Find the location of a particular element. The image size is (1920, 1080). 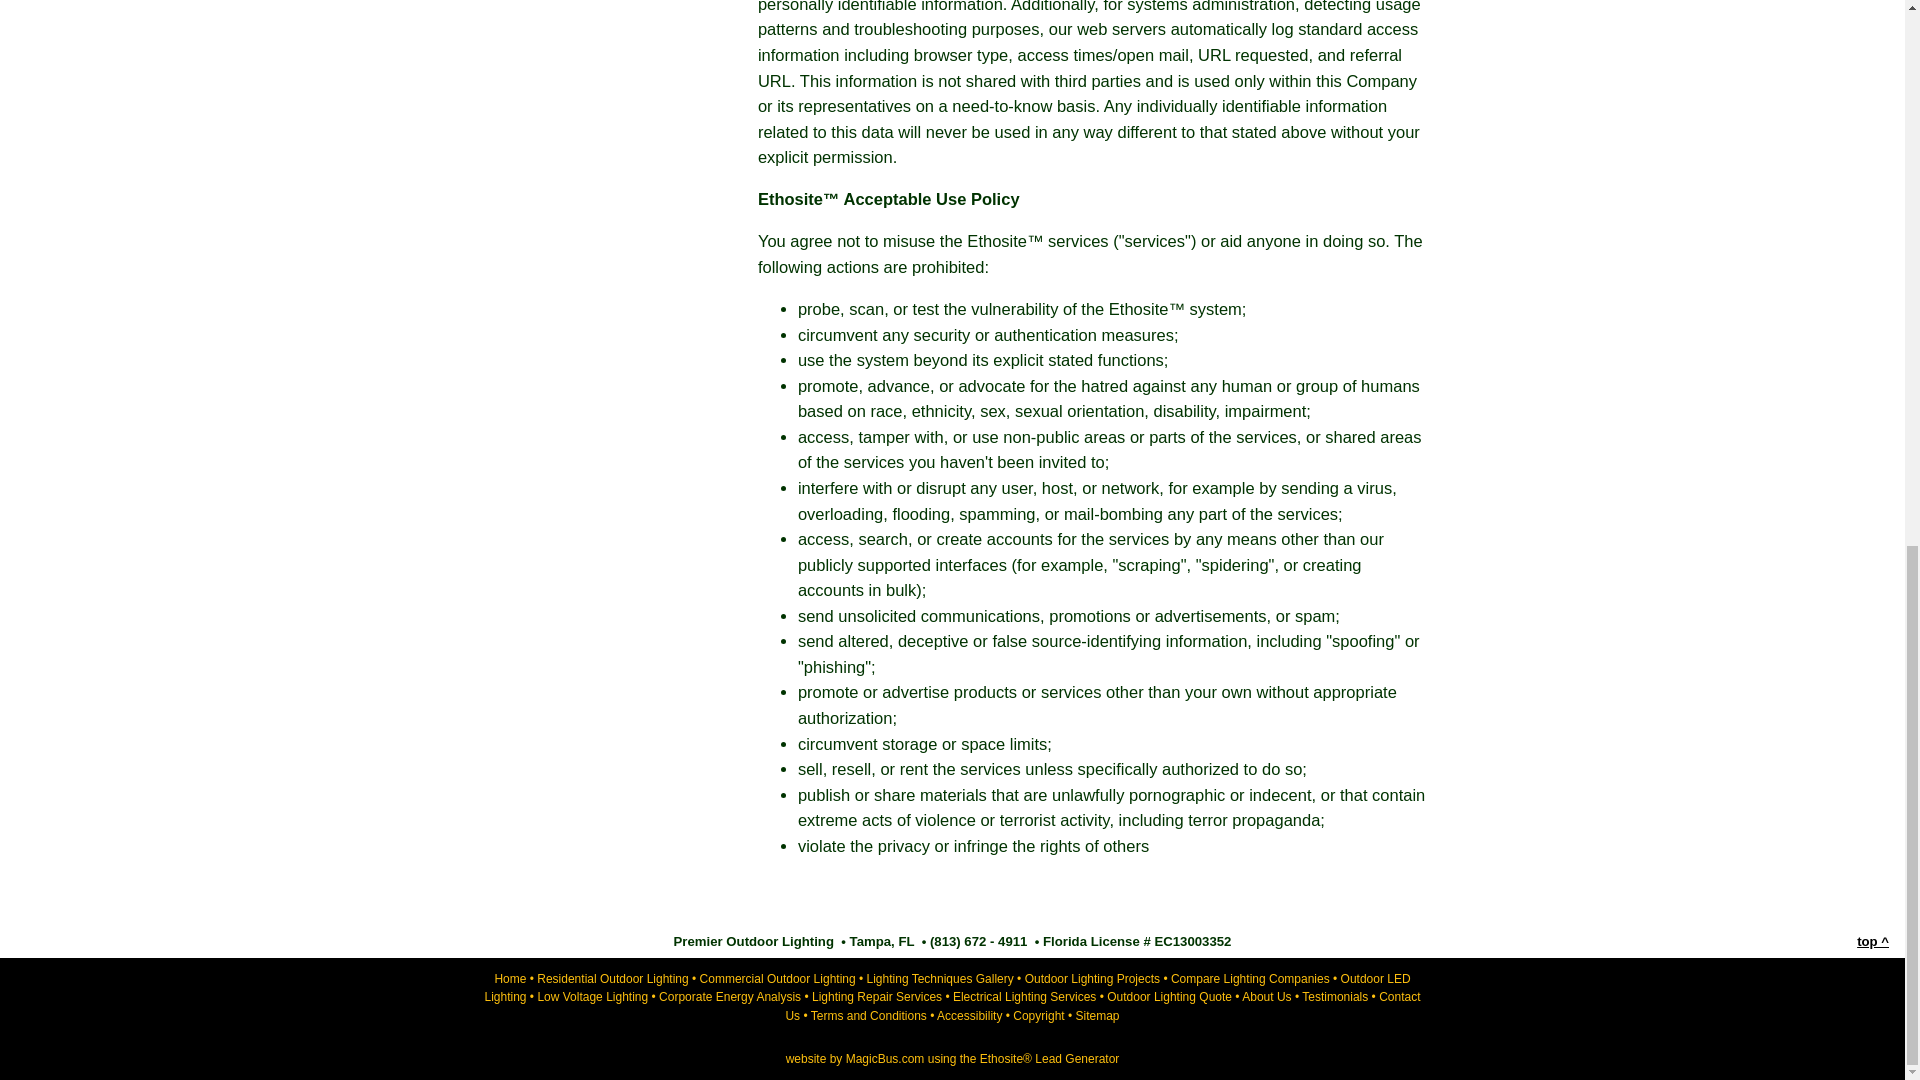

Compare Lighting Companies is located at coordinates (1250, 979).